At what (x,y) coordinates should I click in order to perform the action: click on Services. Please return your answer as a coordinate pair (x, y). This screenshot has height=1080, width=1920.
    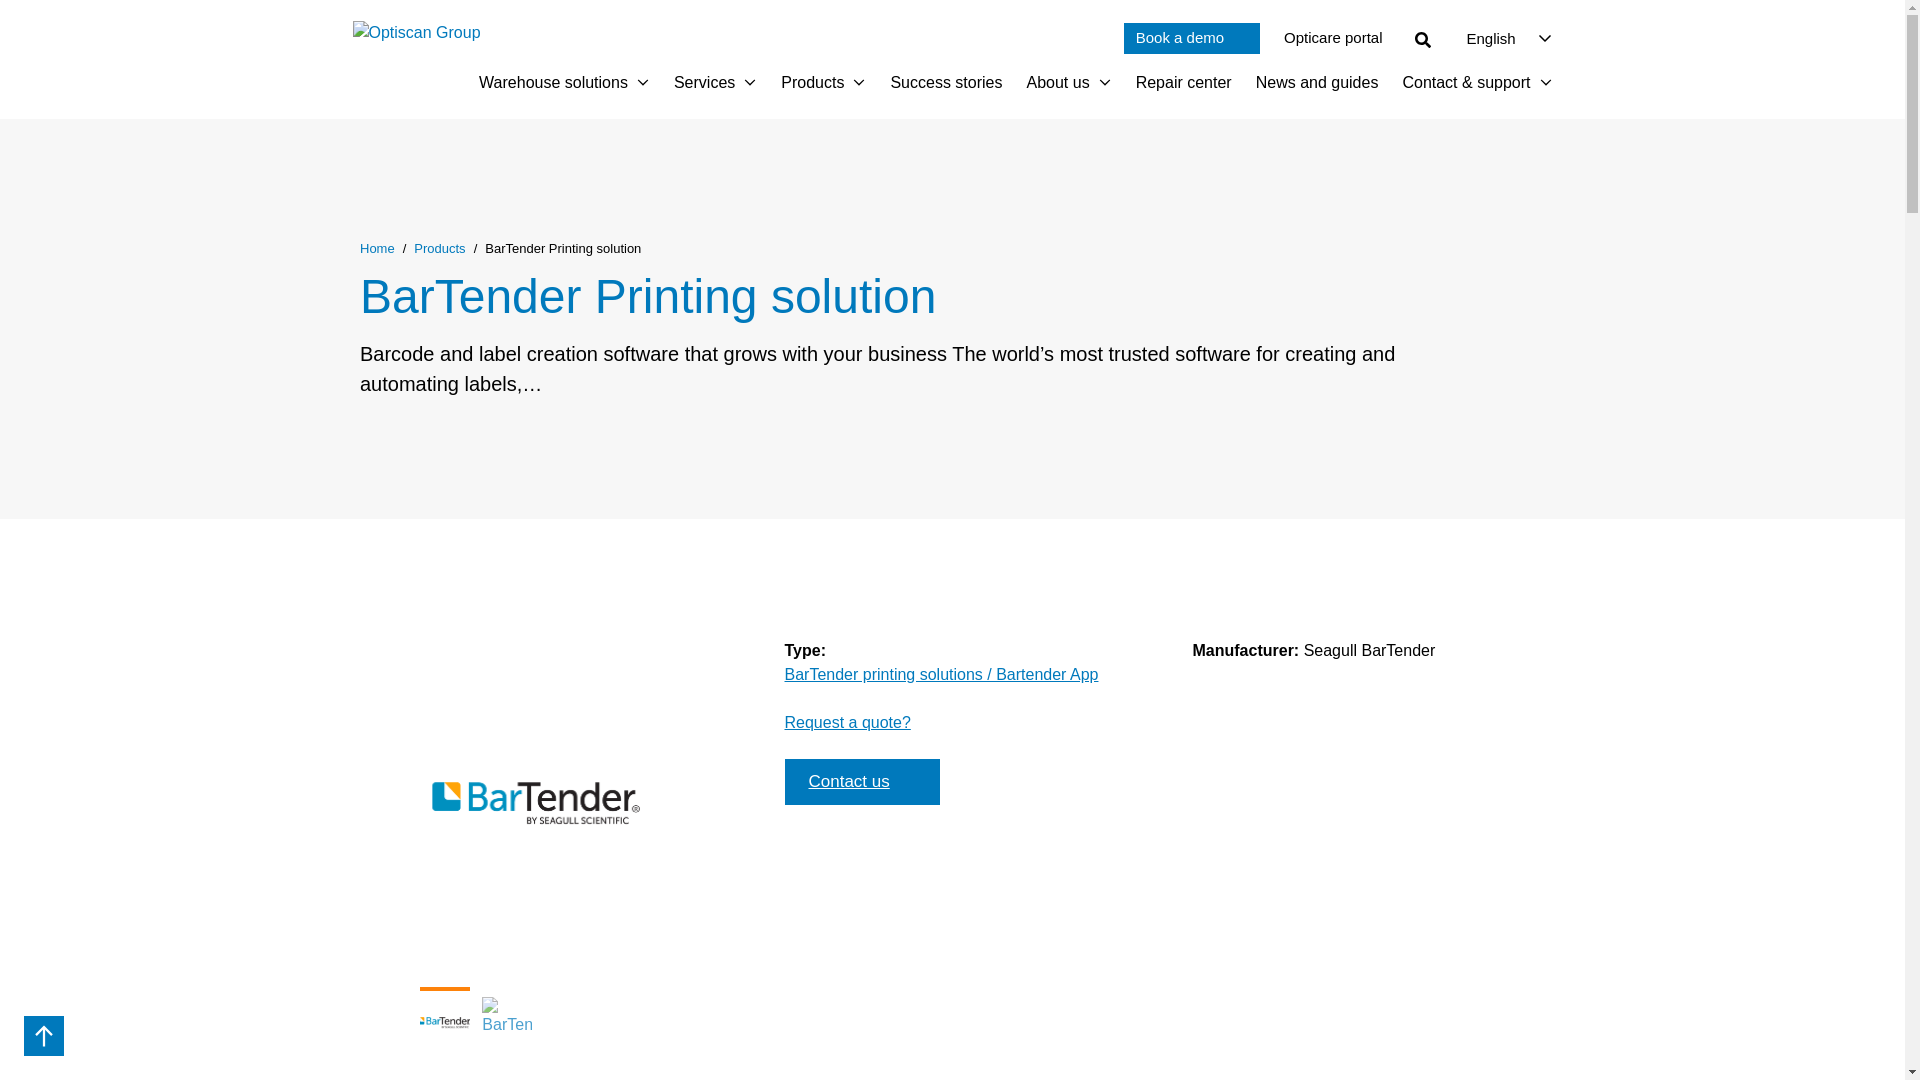
    Looking at the image, I should click on (1191, 38).